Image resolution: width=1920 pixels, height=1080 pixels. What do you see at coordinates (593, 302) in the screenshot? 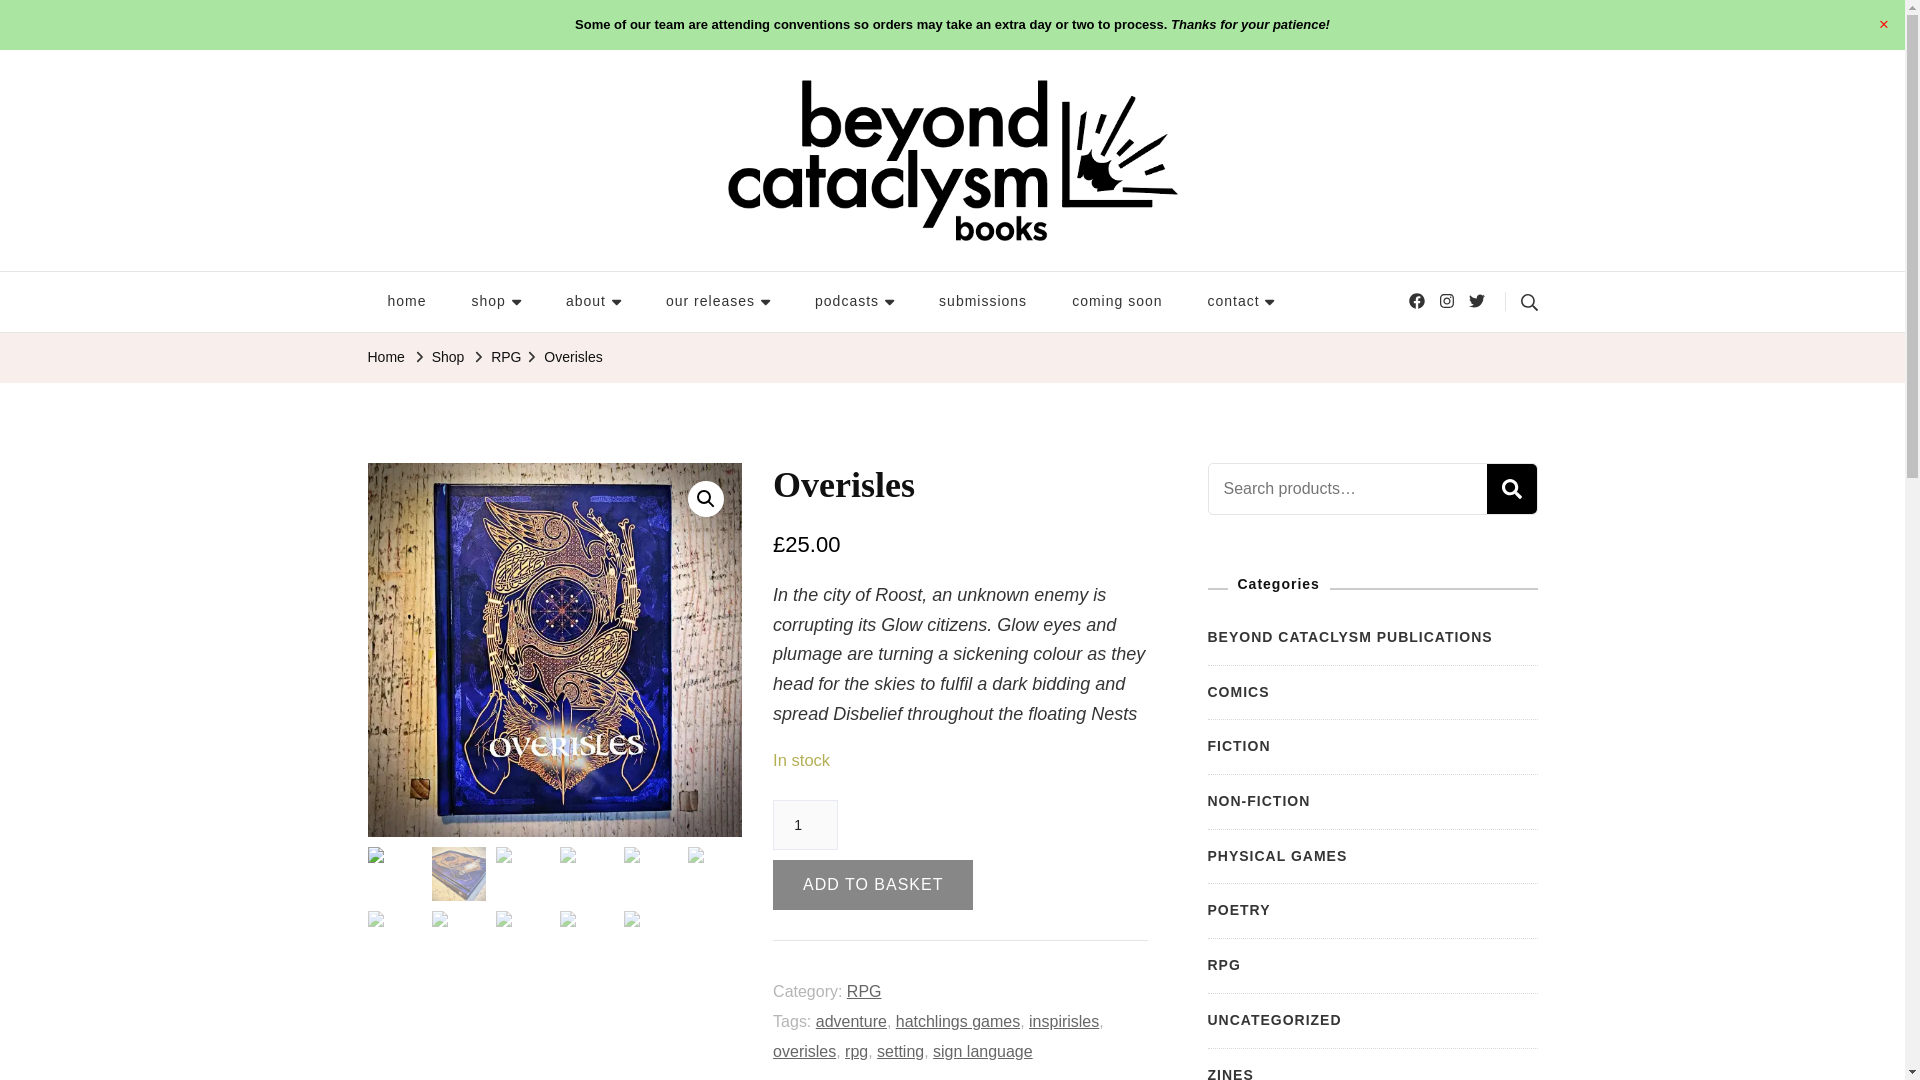
I see `about` at bounding box center [593, 302].